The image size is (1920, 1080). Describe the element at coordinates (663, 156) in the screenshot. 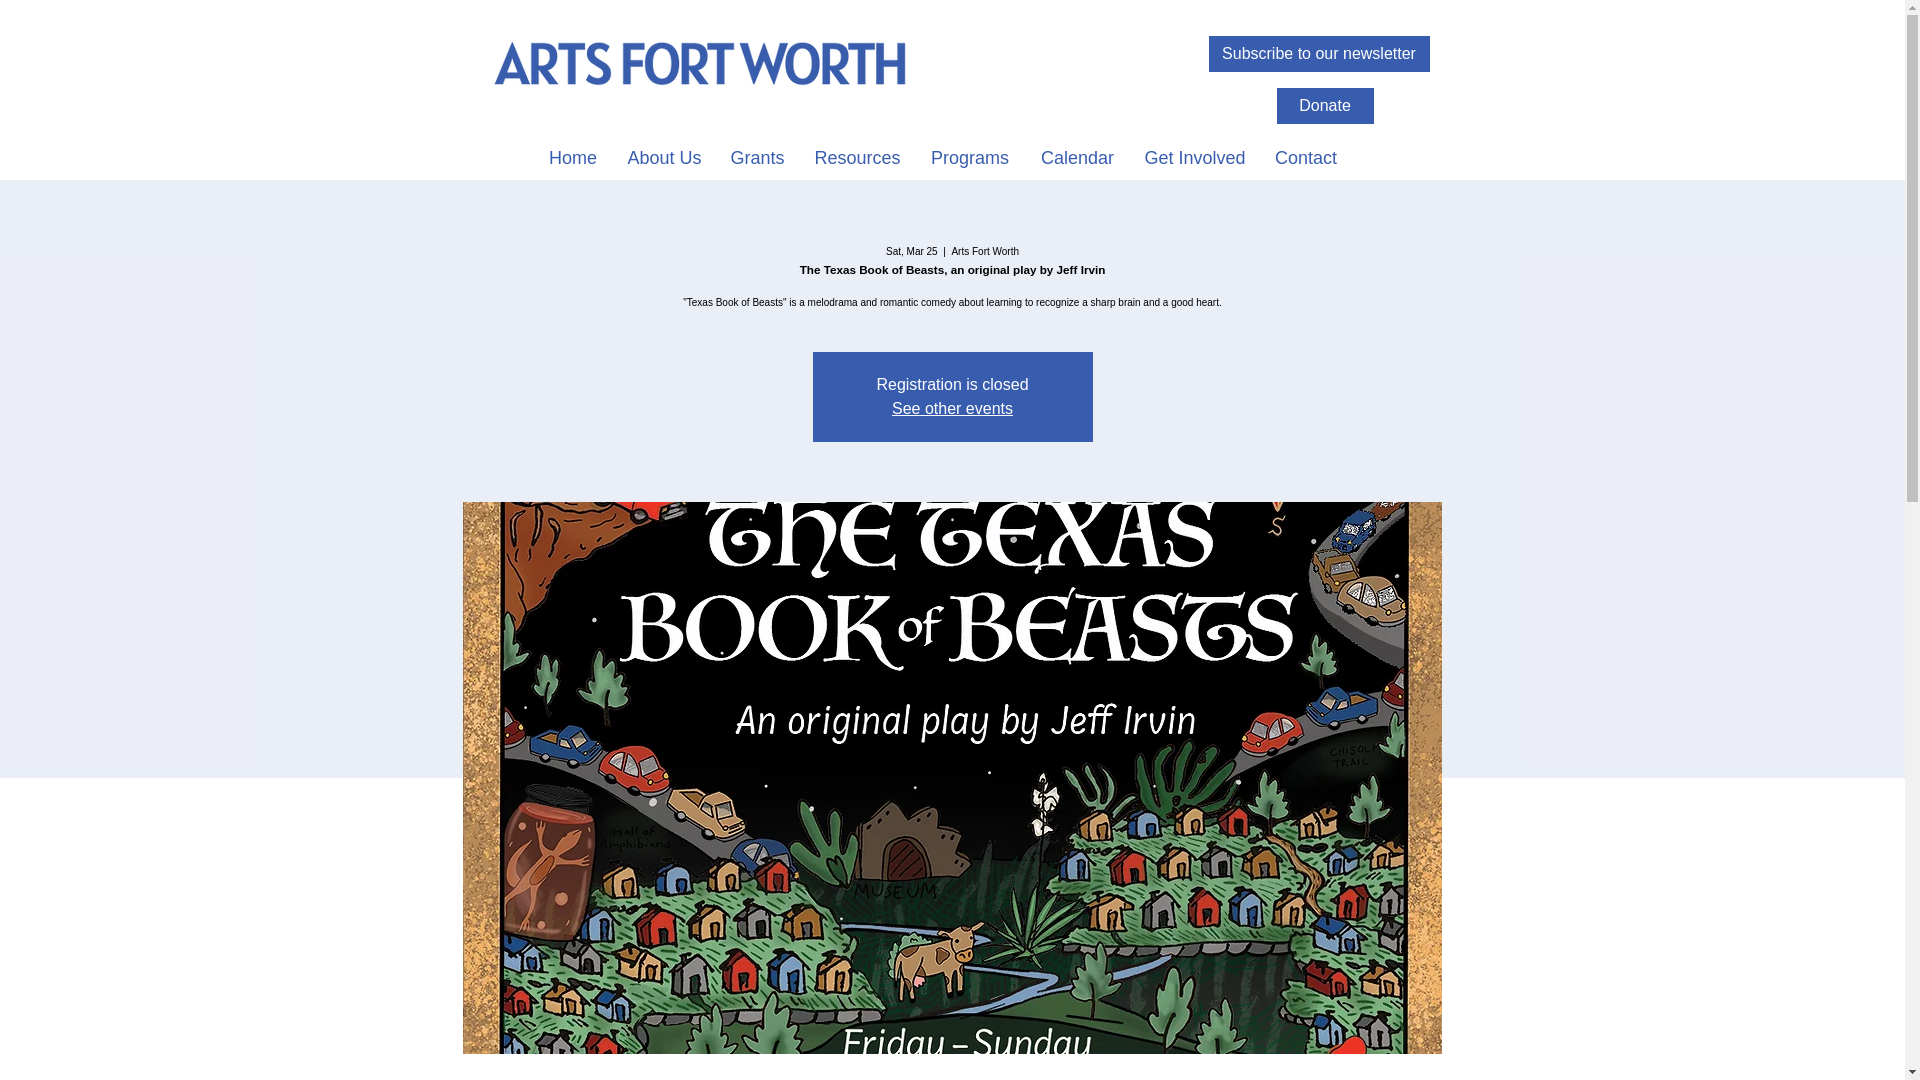

I see `About Us` at that location.